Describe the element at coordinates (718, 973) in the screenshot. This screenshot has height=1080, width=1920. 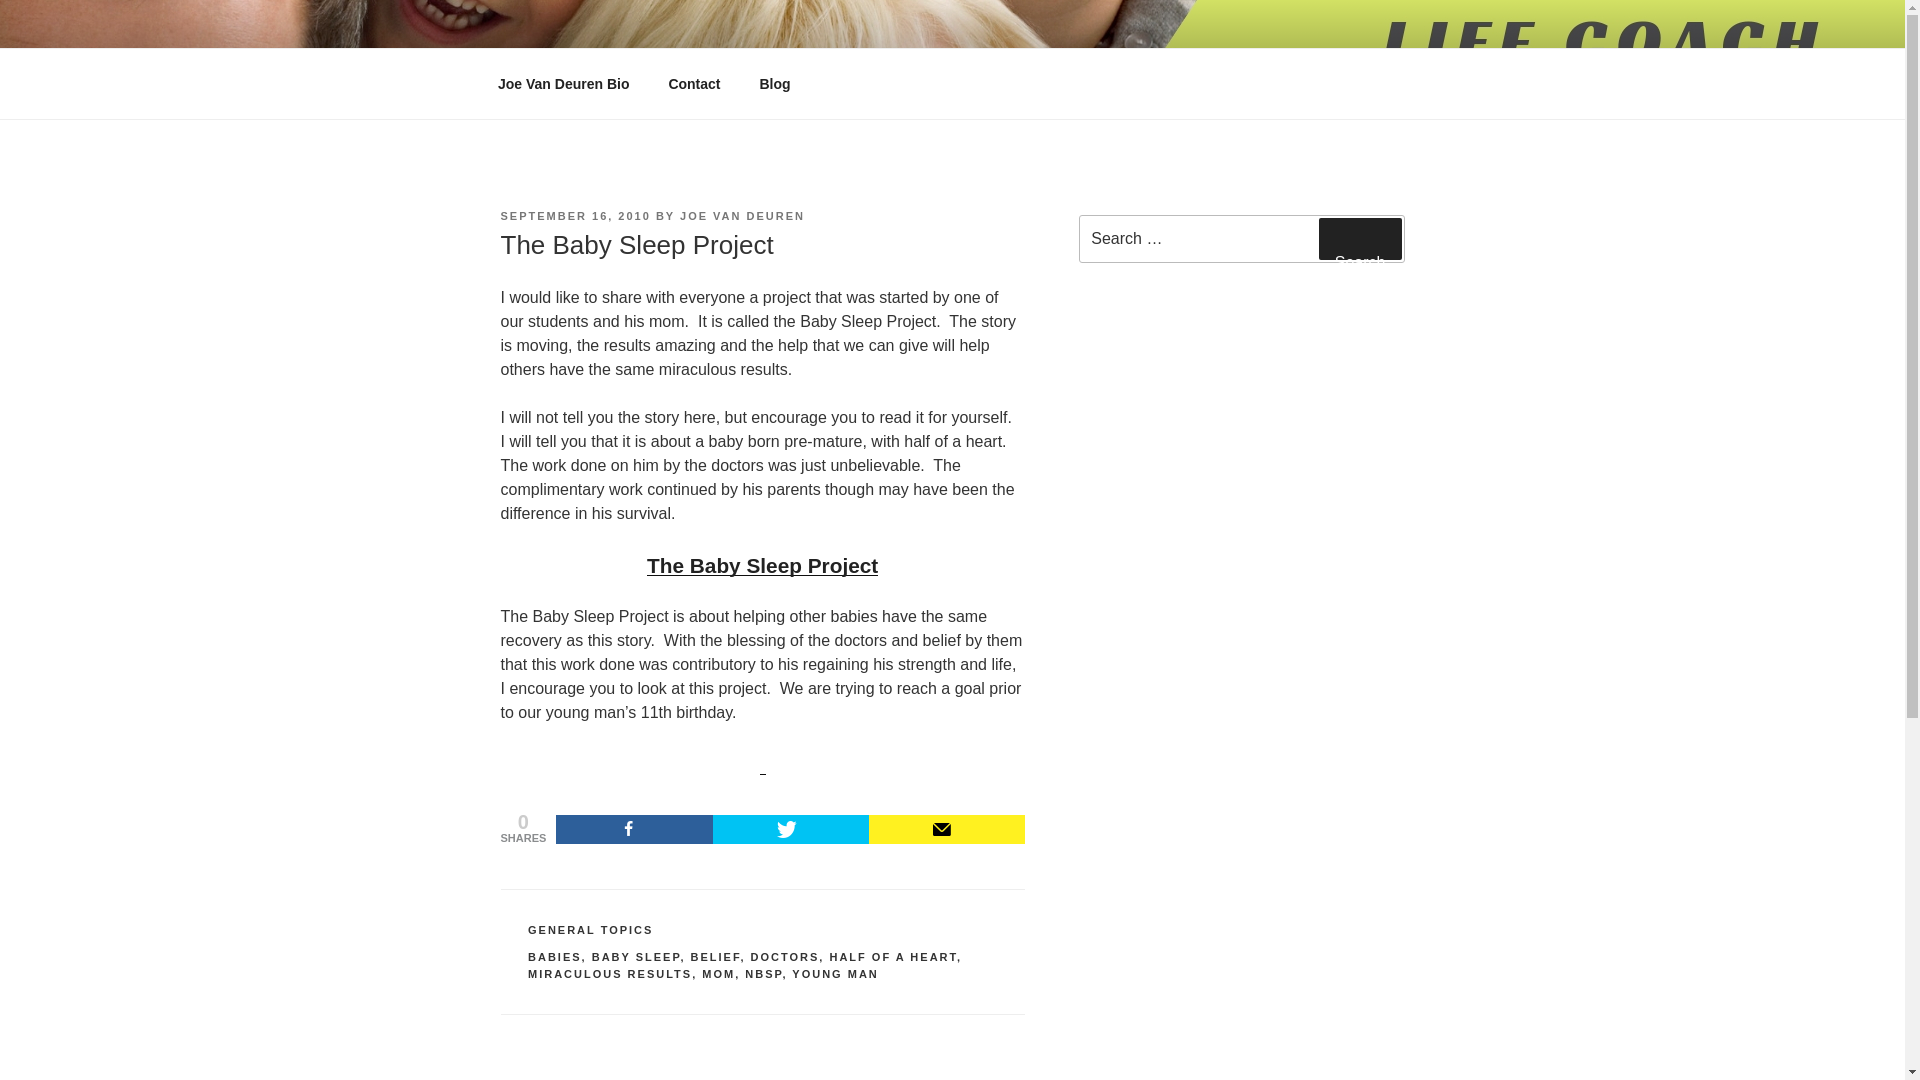
I see `MOM` at that location.